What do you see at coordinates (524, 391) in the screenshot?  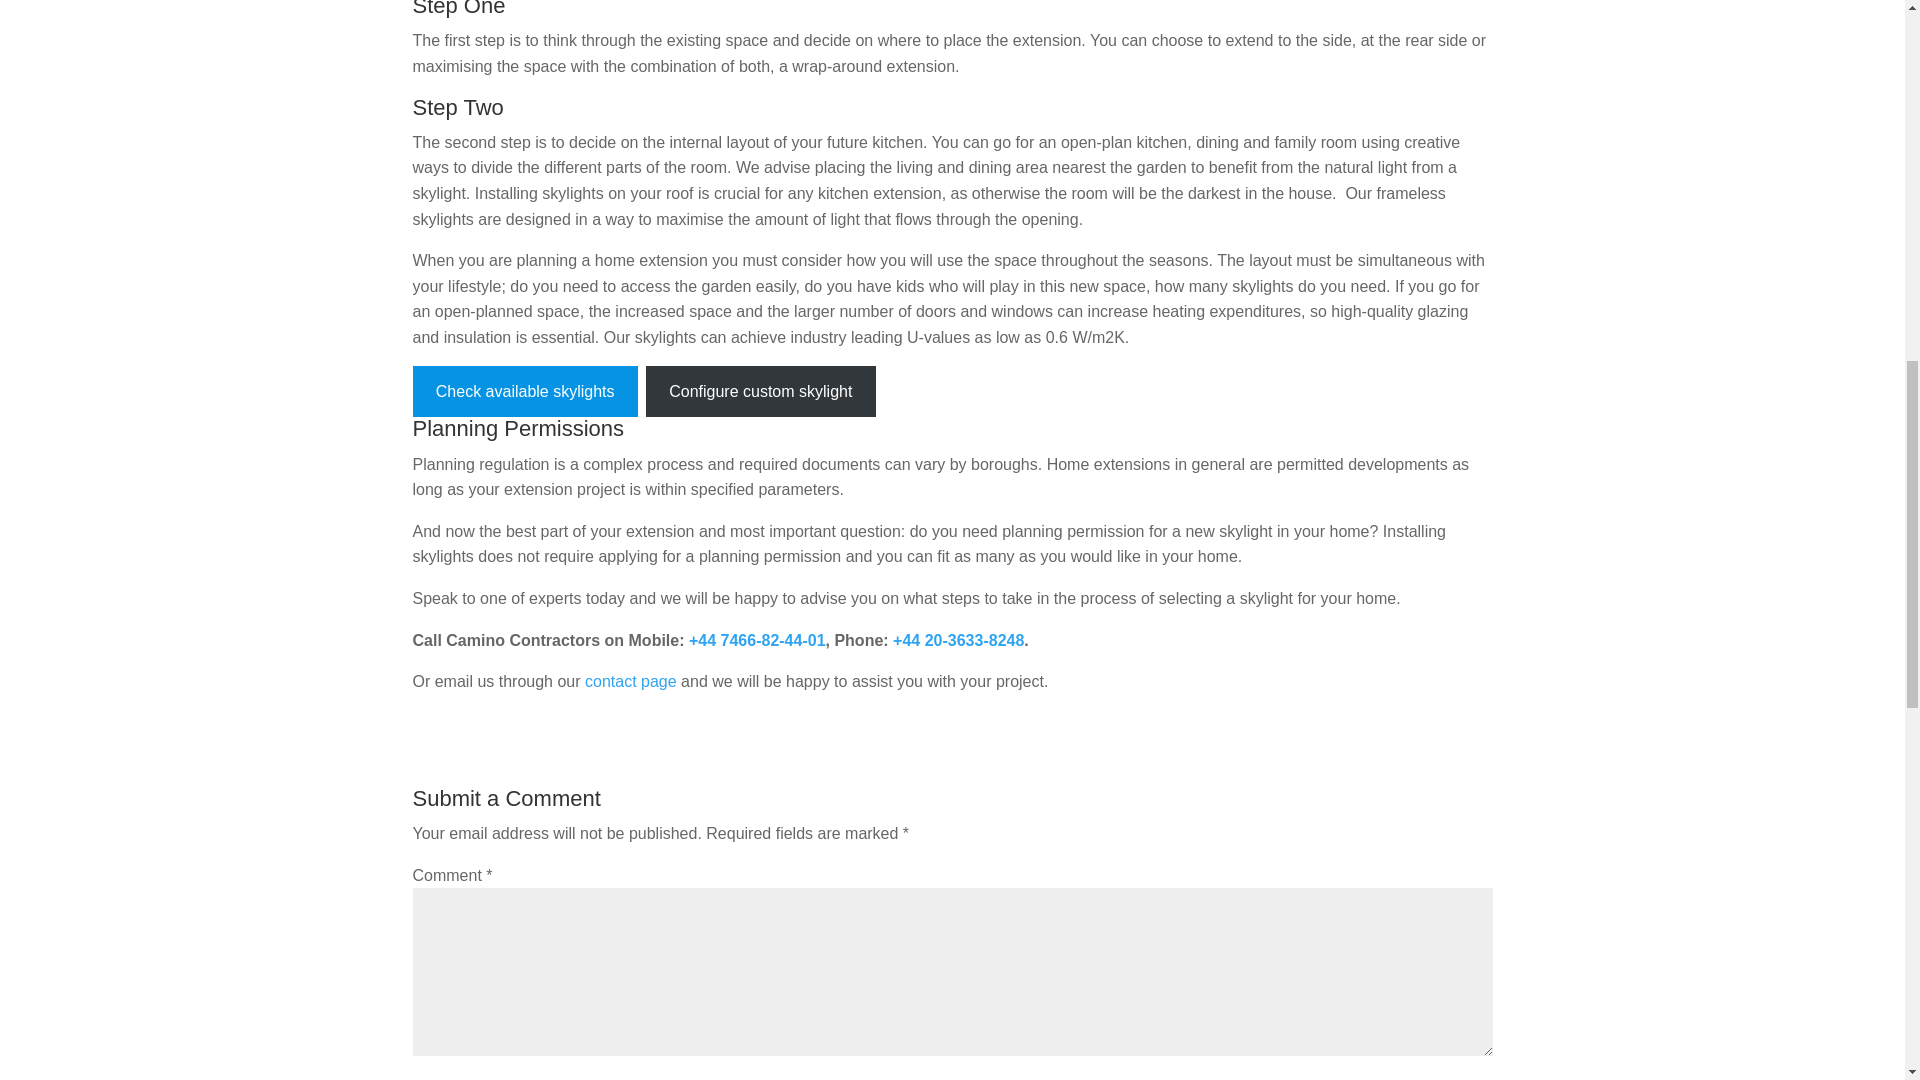 I see `Check available skylights` at bounding box center [524, 391].